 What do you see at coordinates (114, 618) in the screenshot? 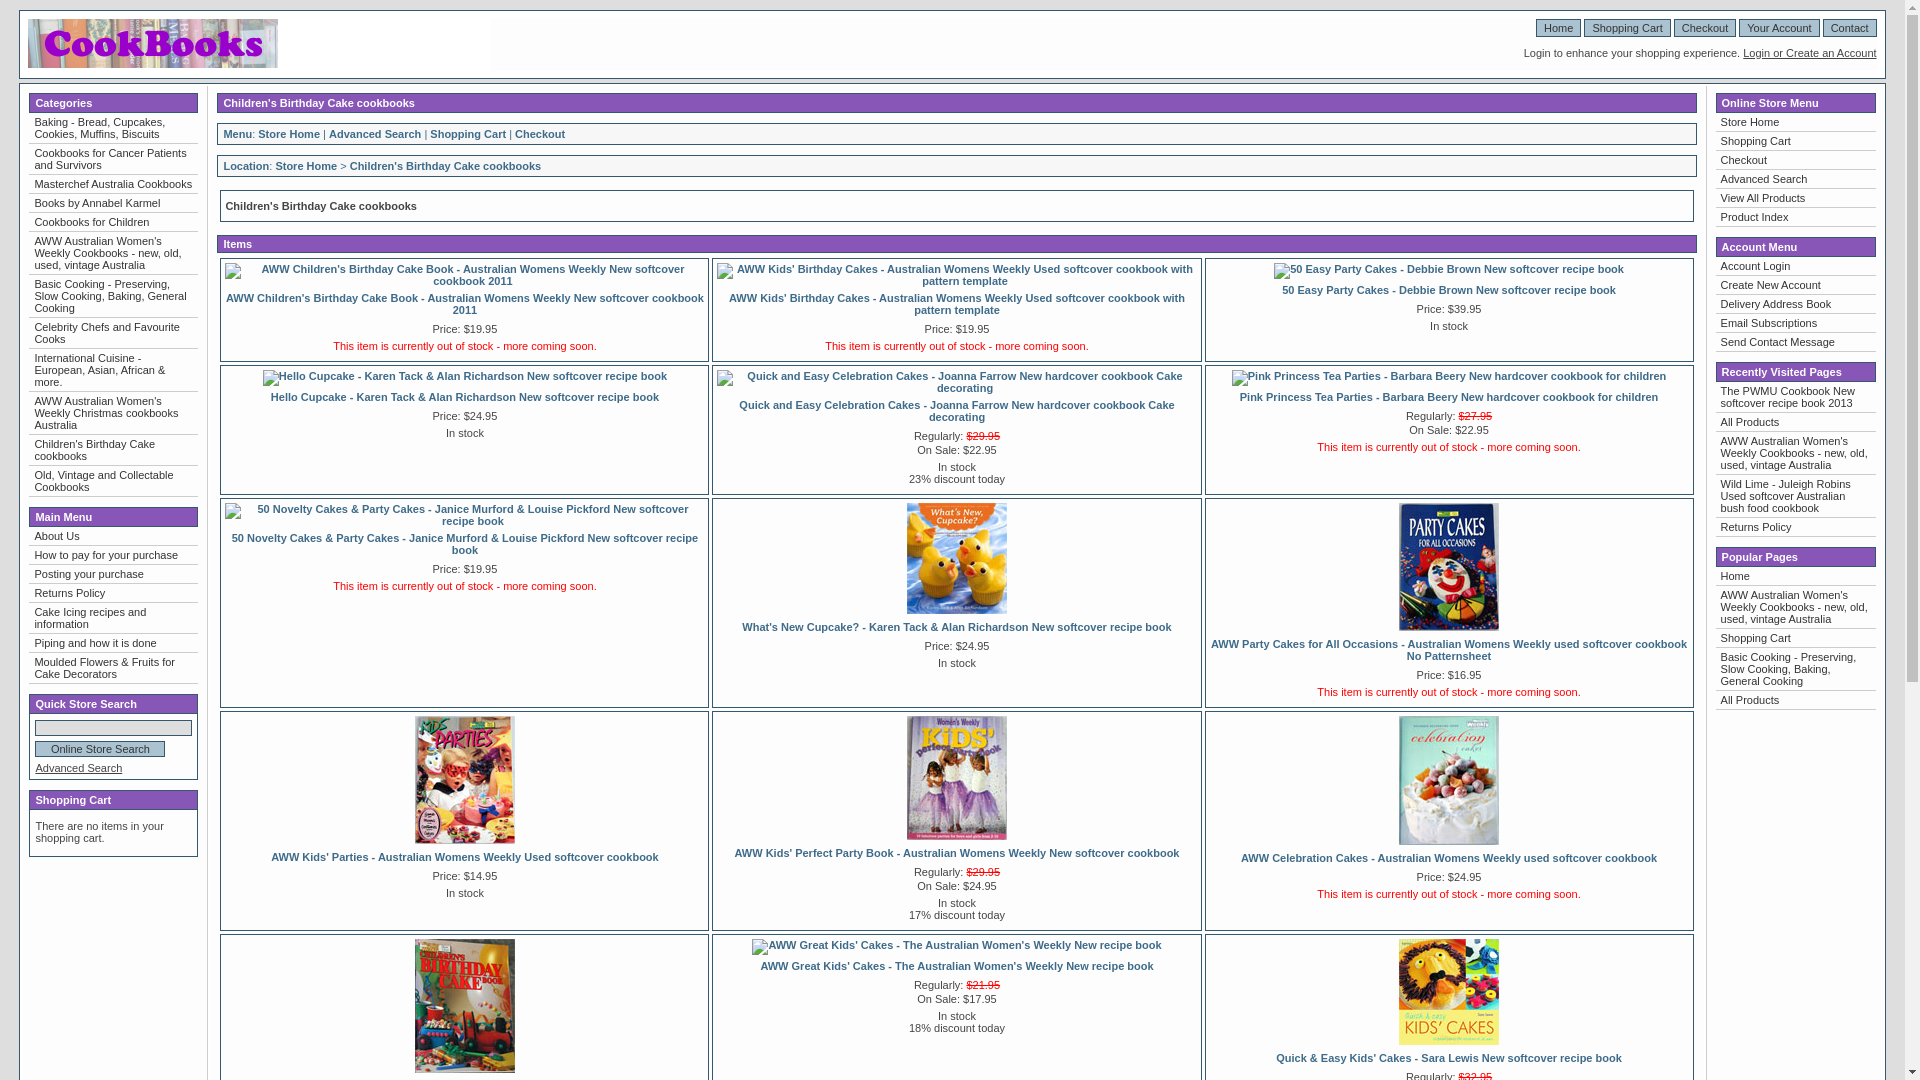
I see `Cake Icing recipes and information` at bounding box center [114, 618].